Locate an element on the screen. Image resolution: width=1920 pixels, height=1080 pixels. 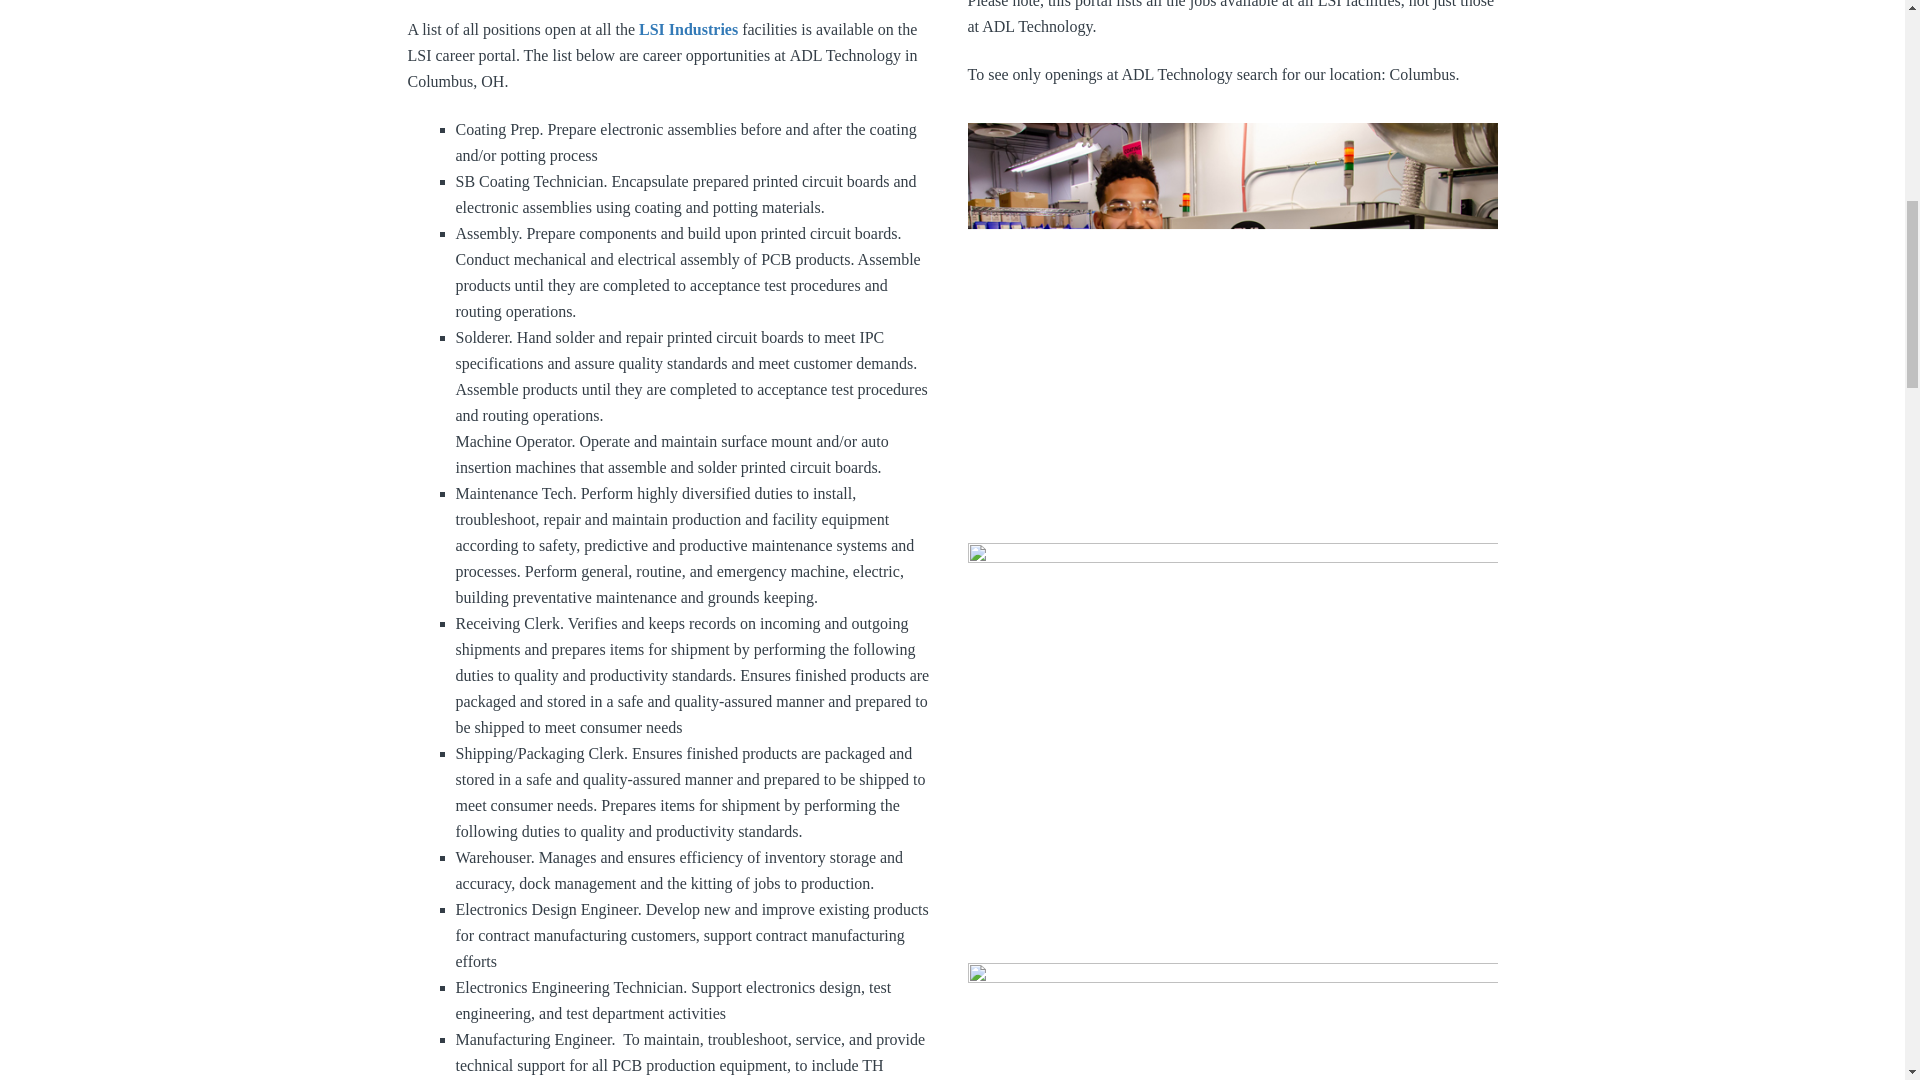
ADL has great job opportunities in Columbus OH is located at coordinates (1232, 1022).